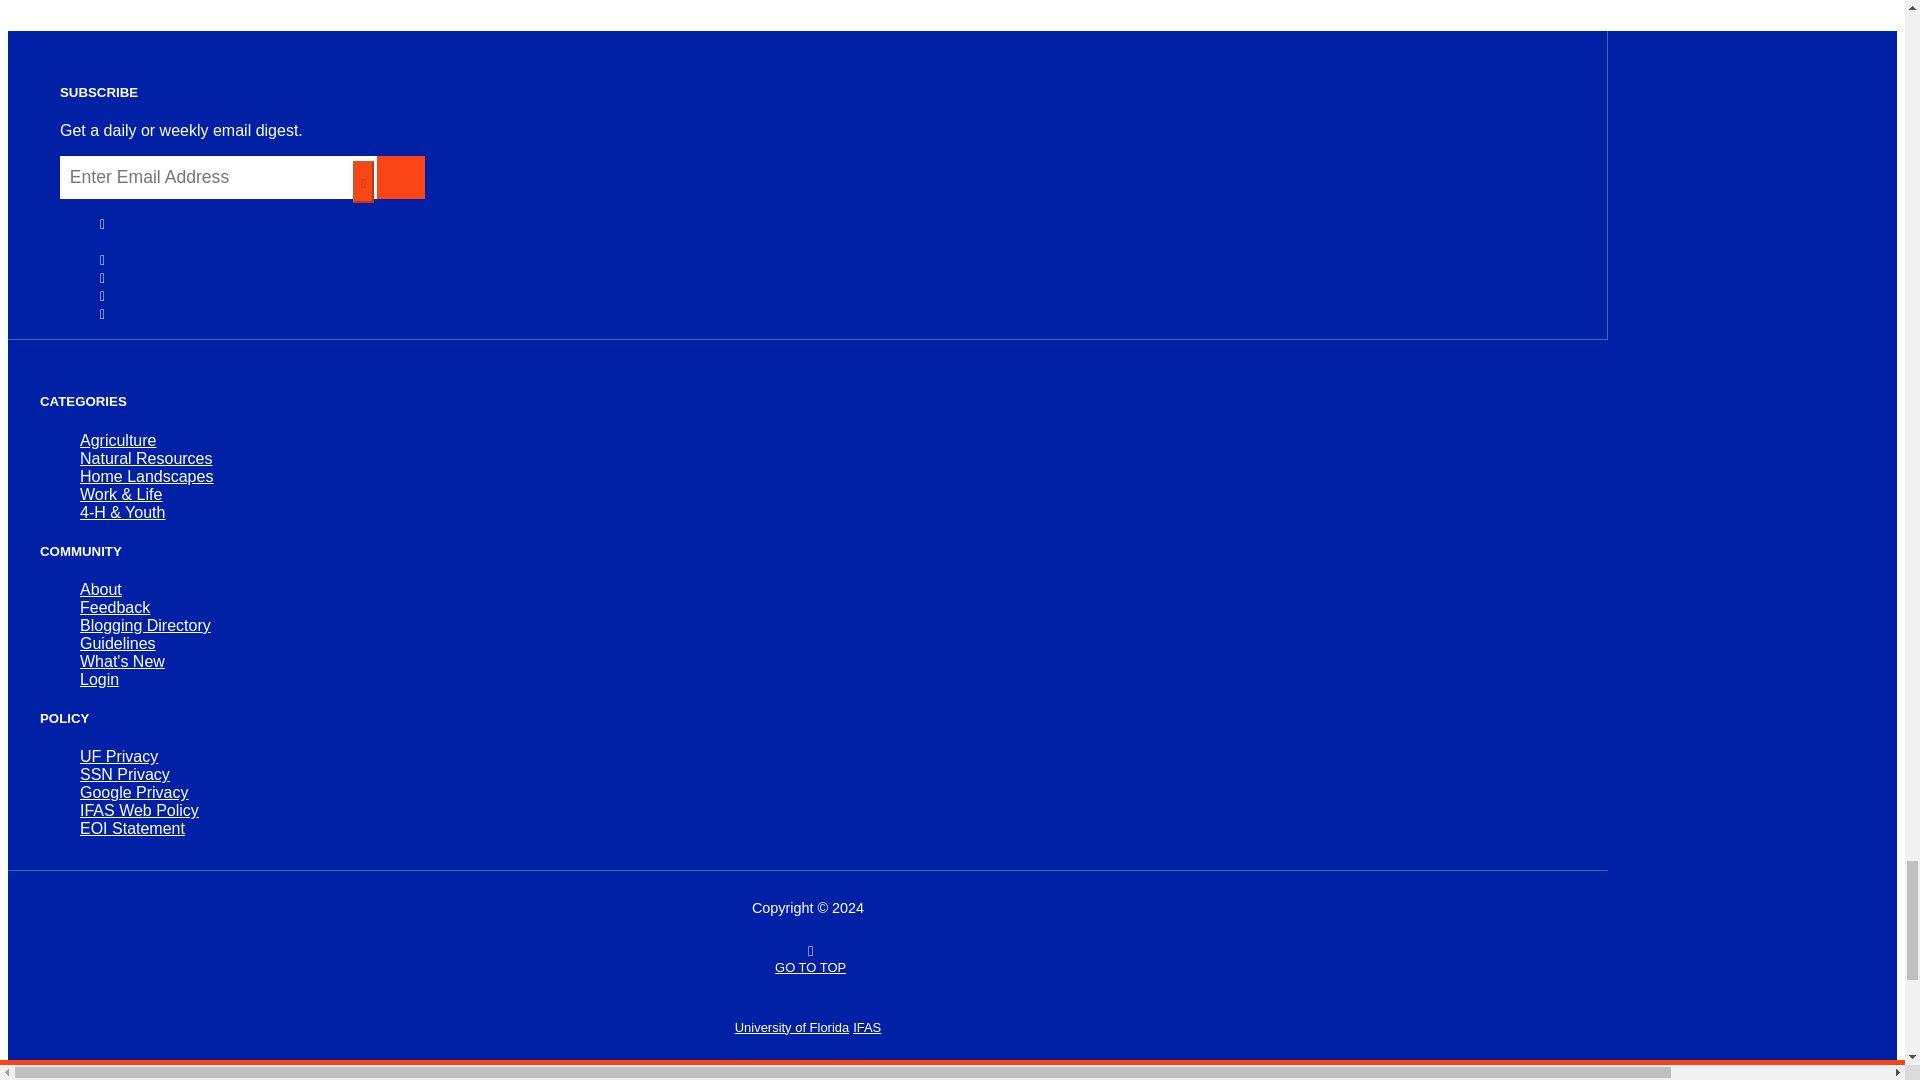 Image resolution: width=1920 pixels, height=1080 pixels. I want to click on Enter Email Address, so click(218, 176).